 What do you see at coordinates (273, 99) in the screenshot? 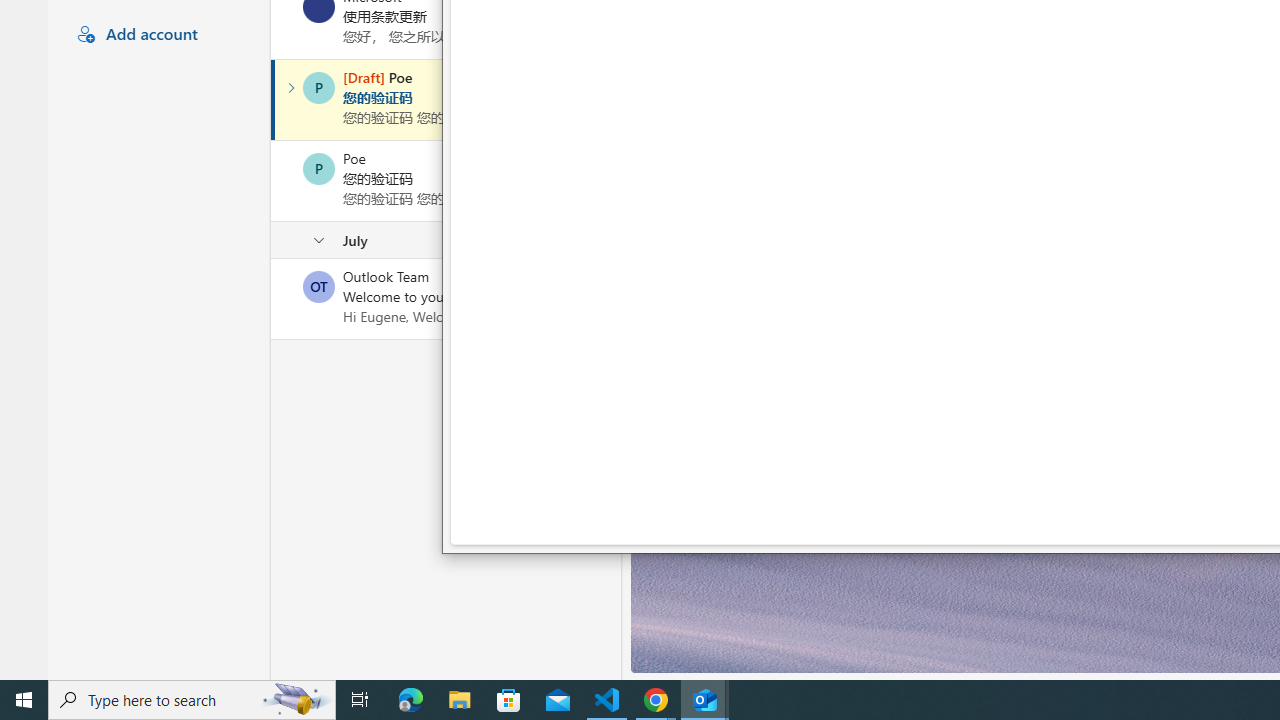
I see `Mark as read` at bounding box center [273, 99].